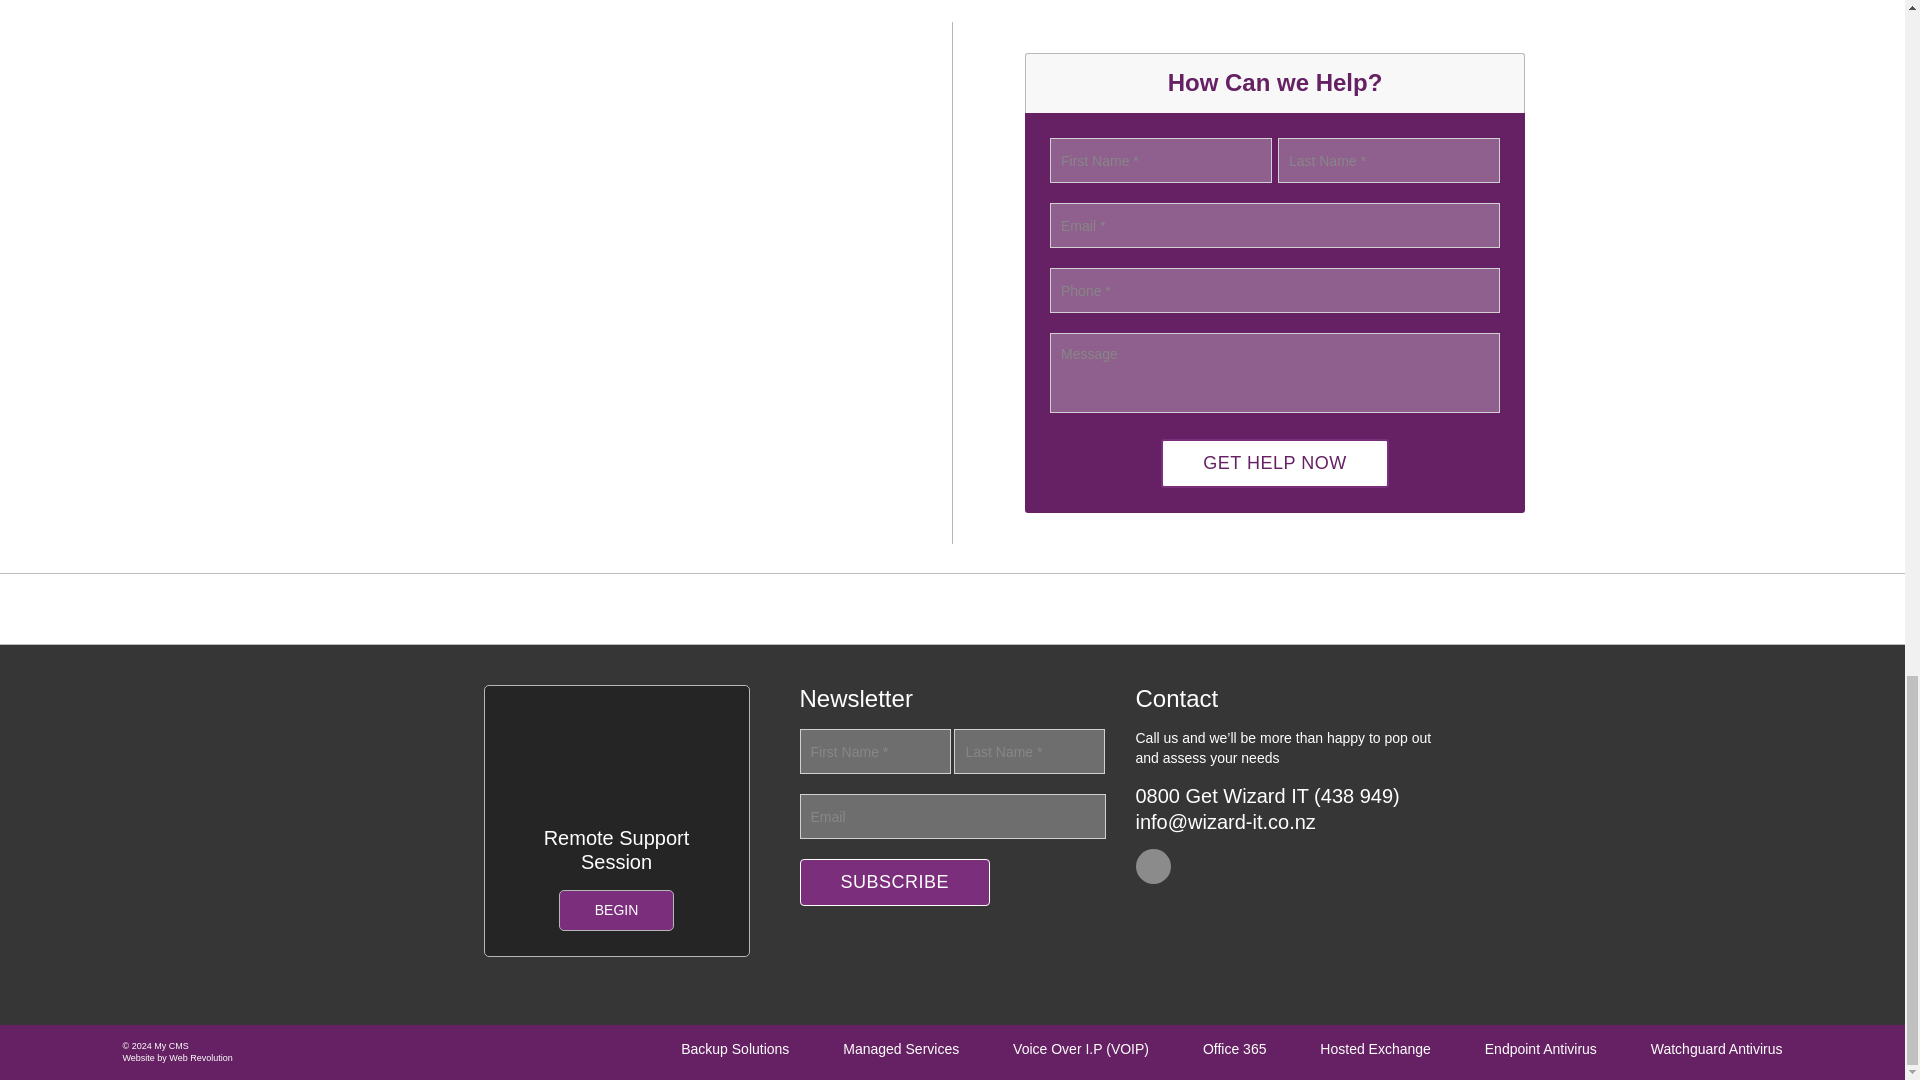  What do you see at coordinates (1274, 463) in the screenshot?
I see `GET HELP NOW` at bounding box center [1274, 463].